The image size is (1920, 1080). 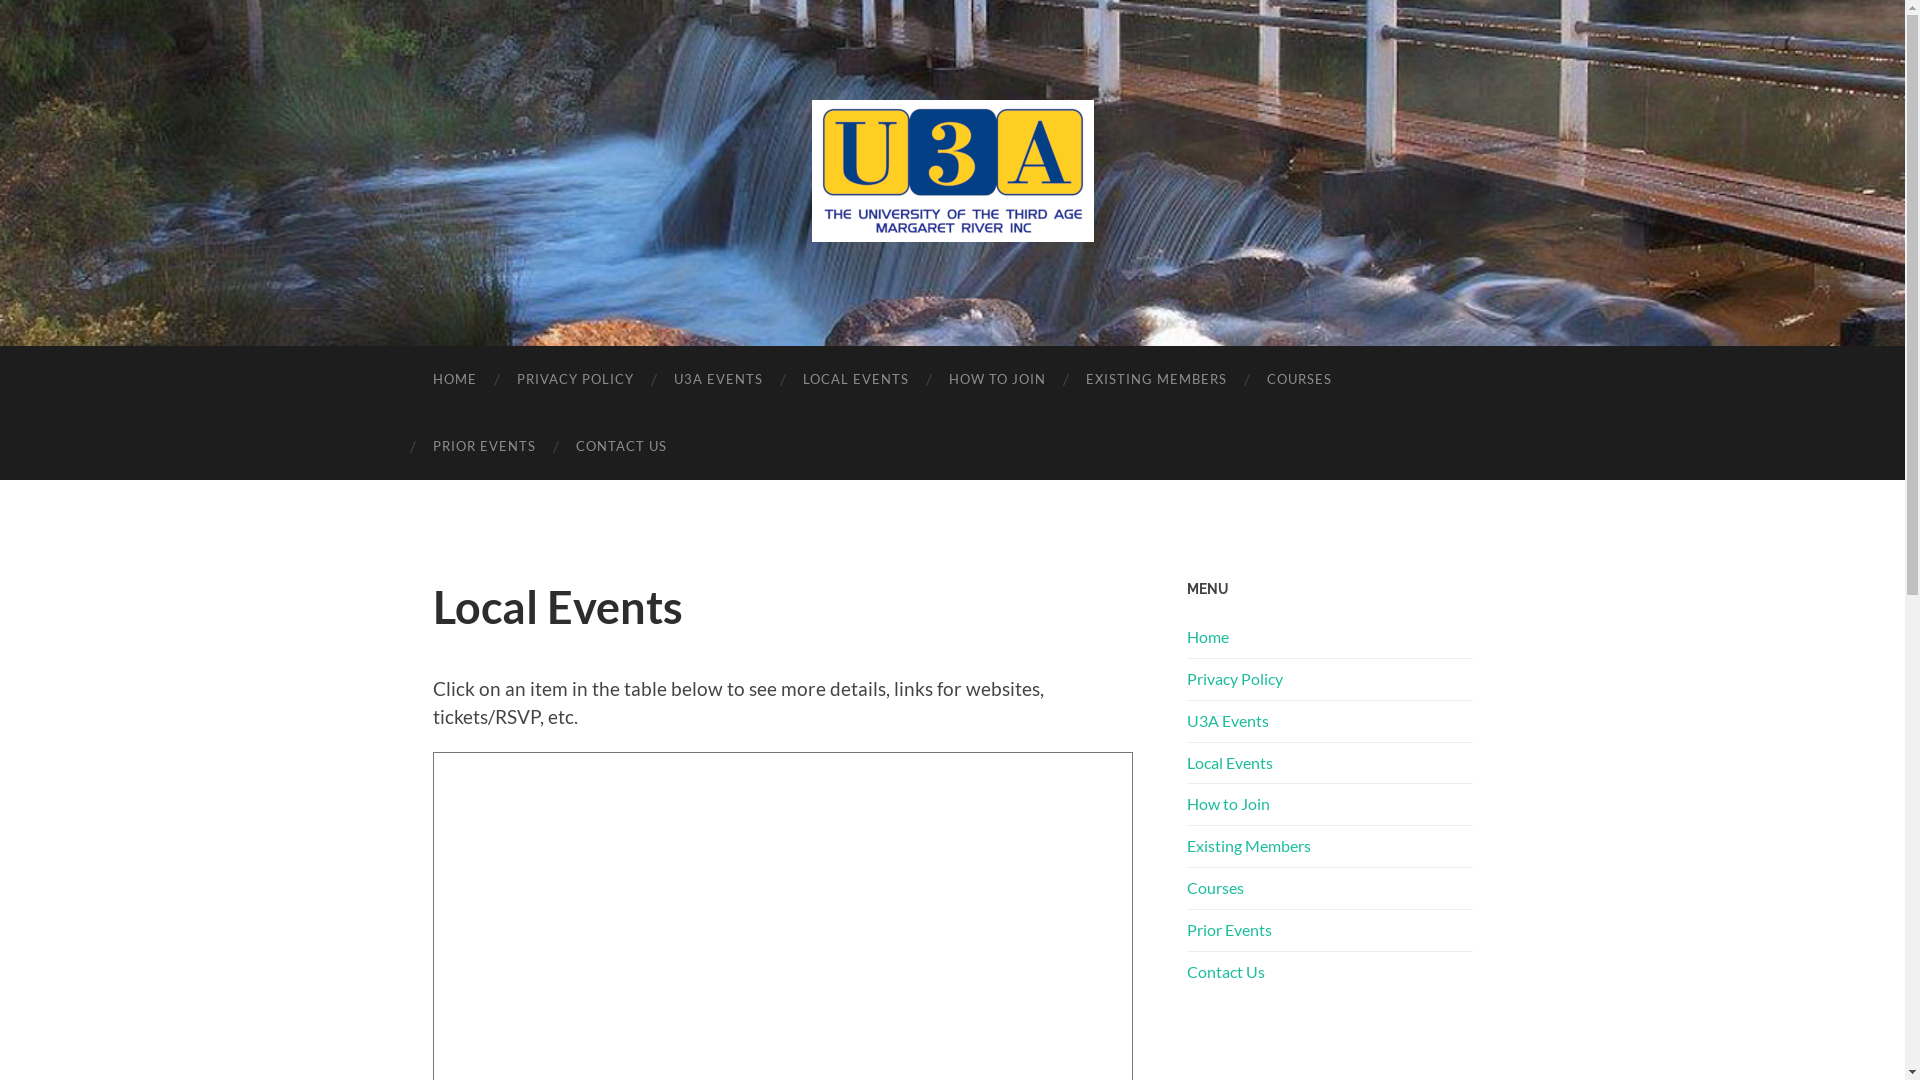 I want to click on U3A Events, so click(x=1227, y=720).